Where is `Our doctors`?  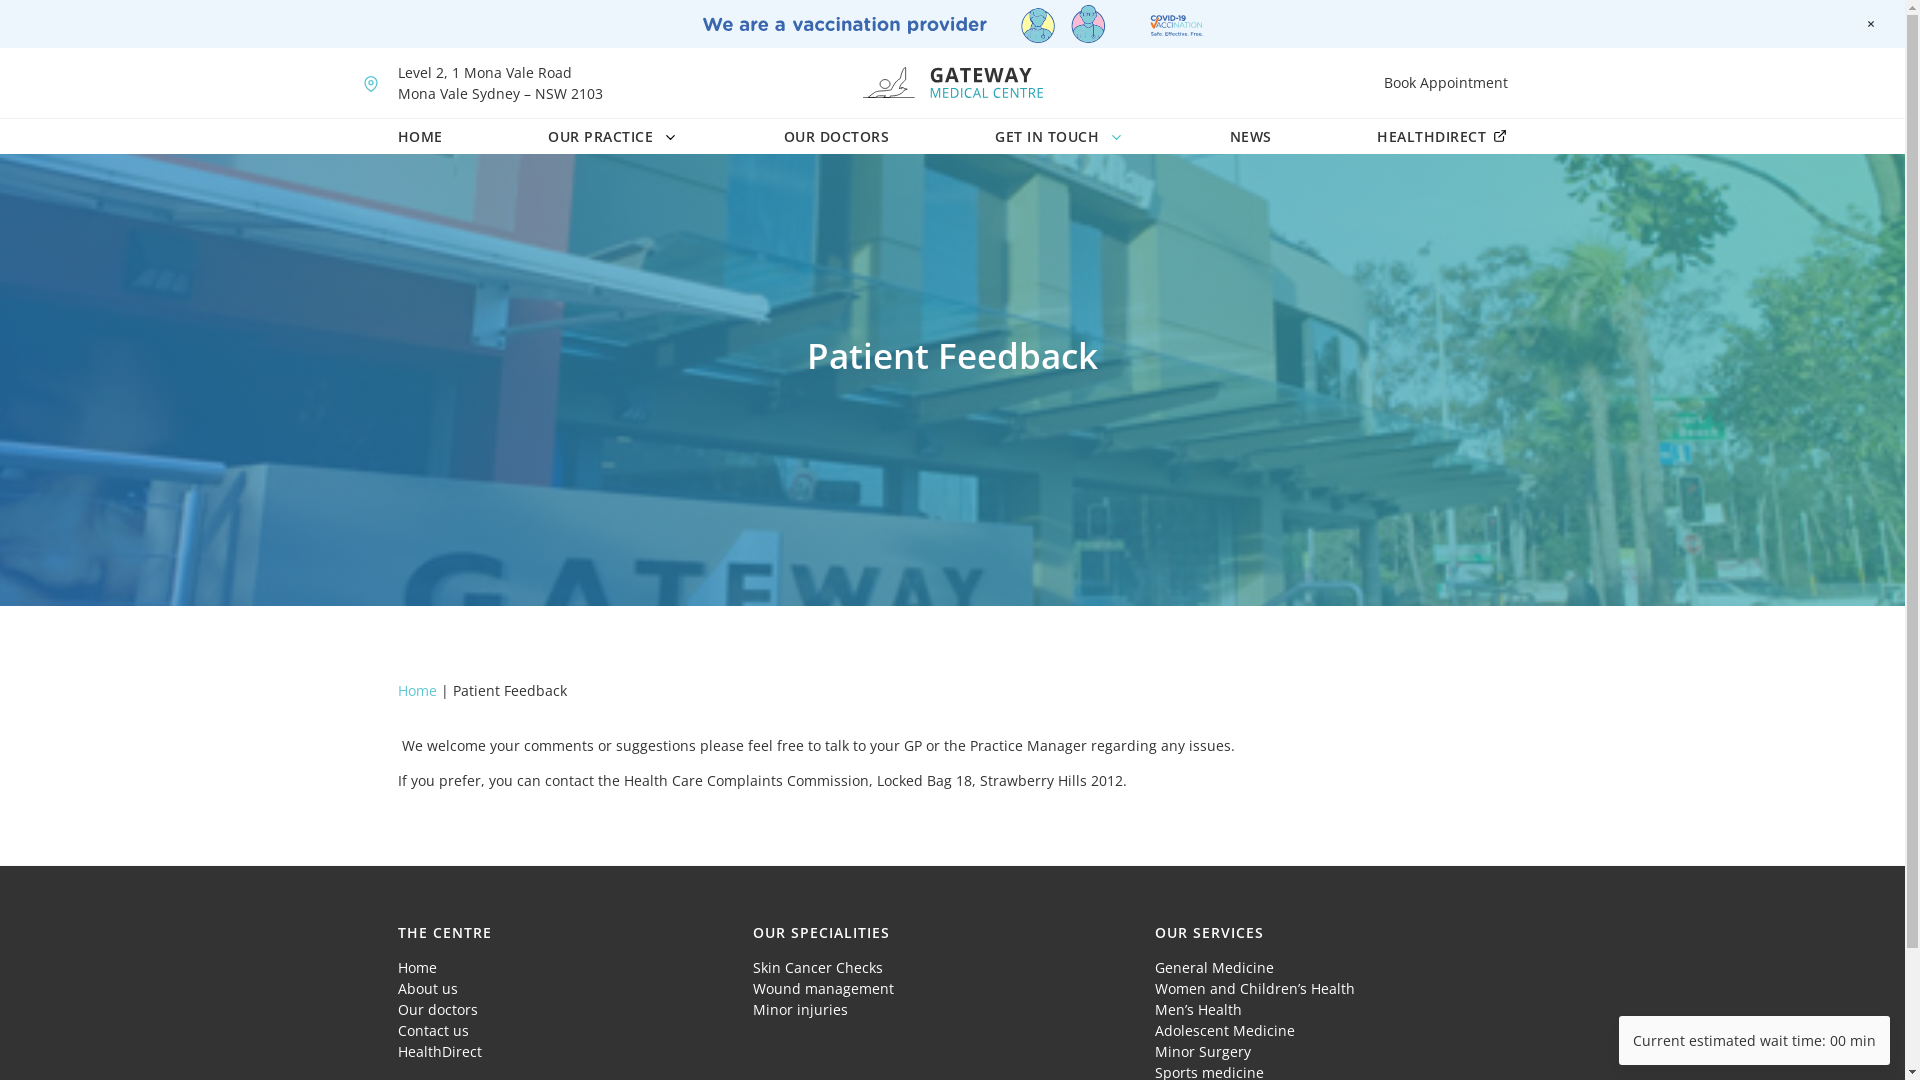 Our doctors is located at coordinates (438, 1010).